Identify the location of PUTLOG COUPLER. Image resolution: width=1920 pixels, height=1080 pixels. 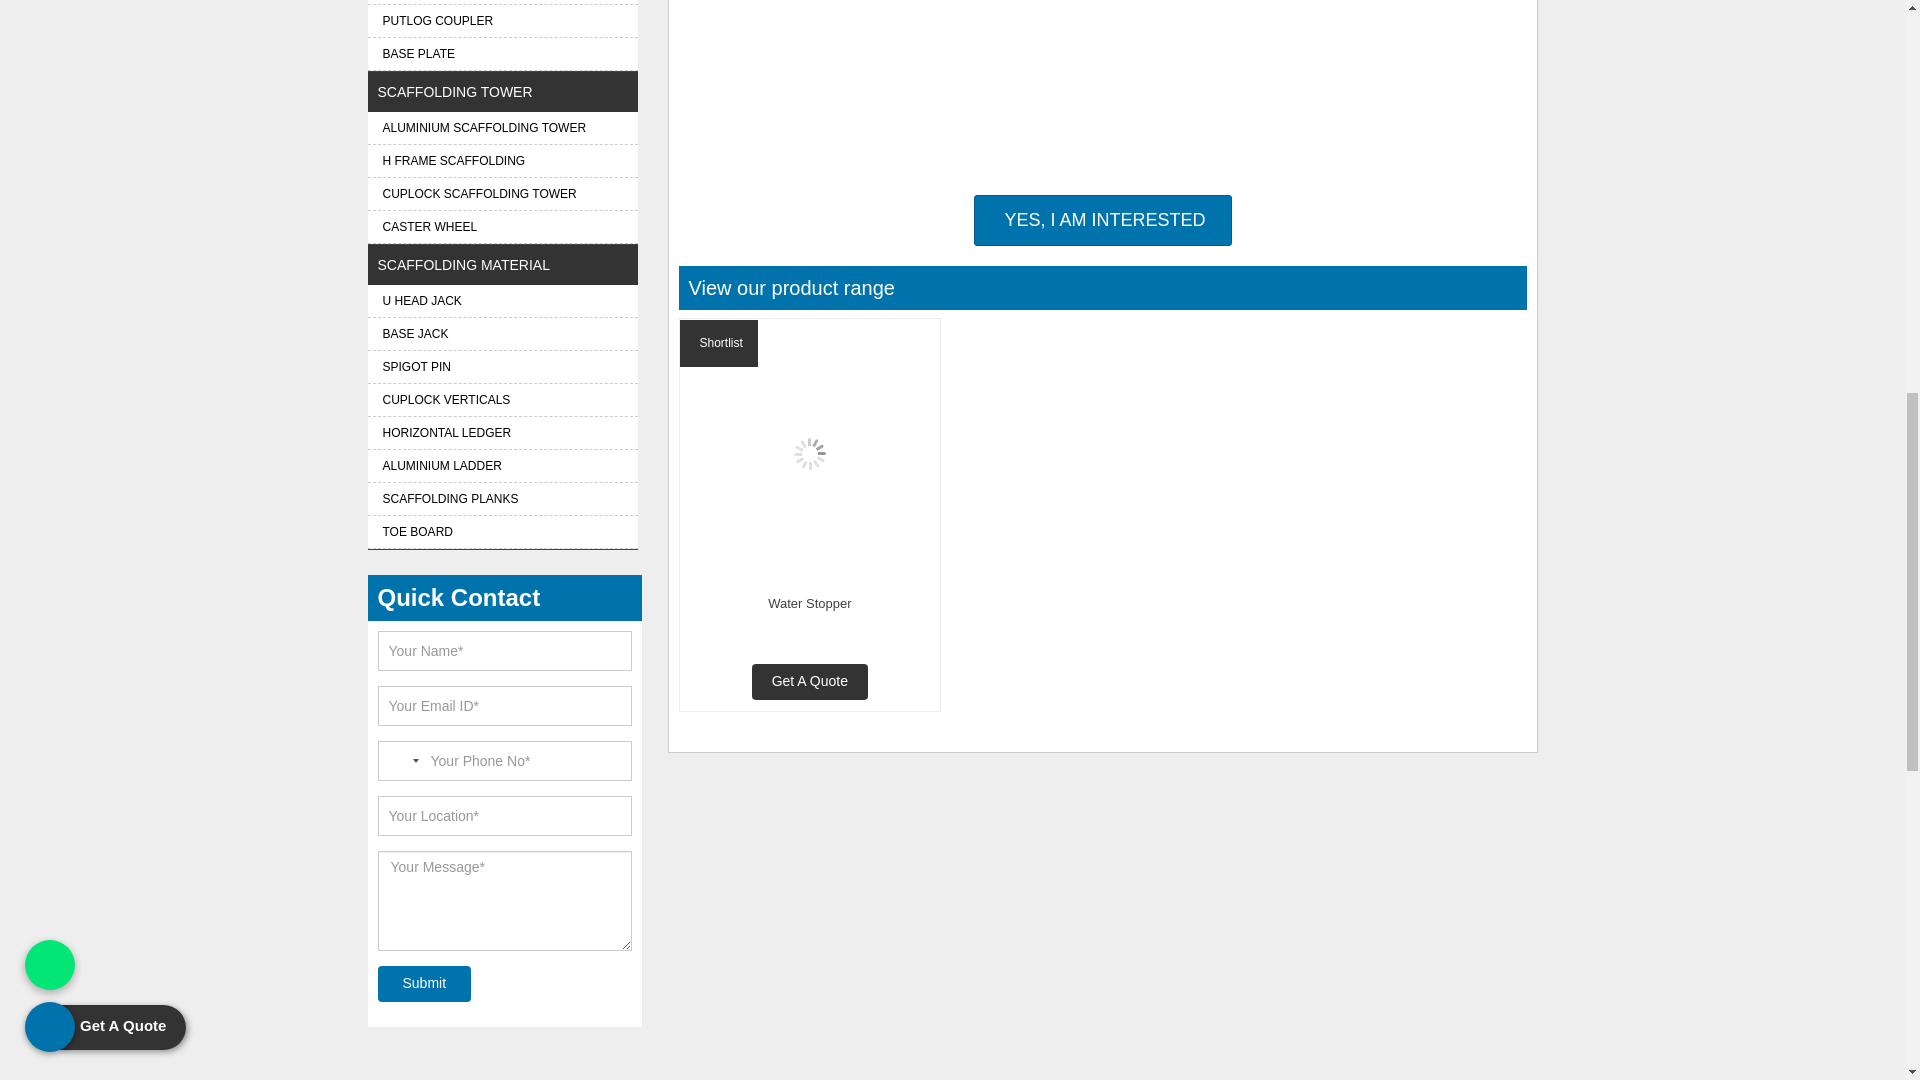
(502, 20).